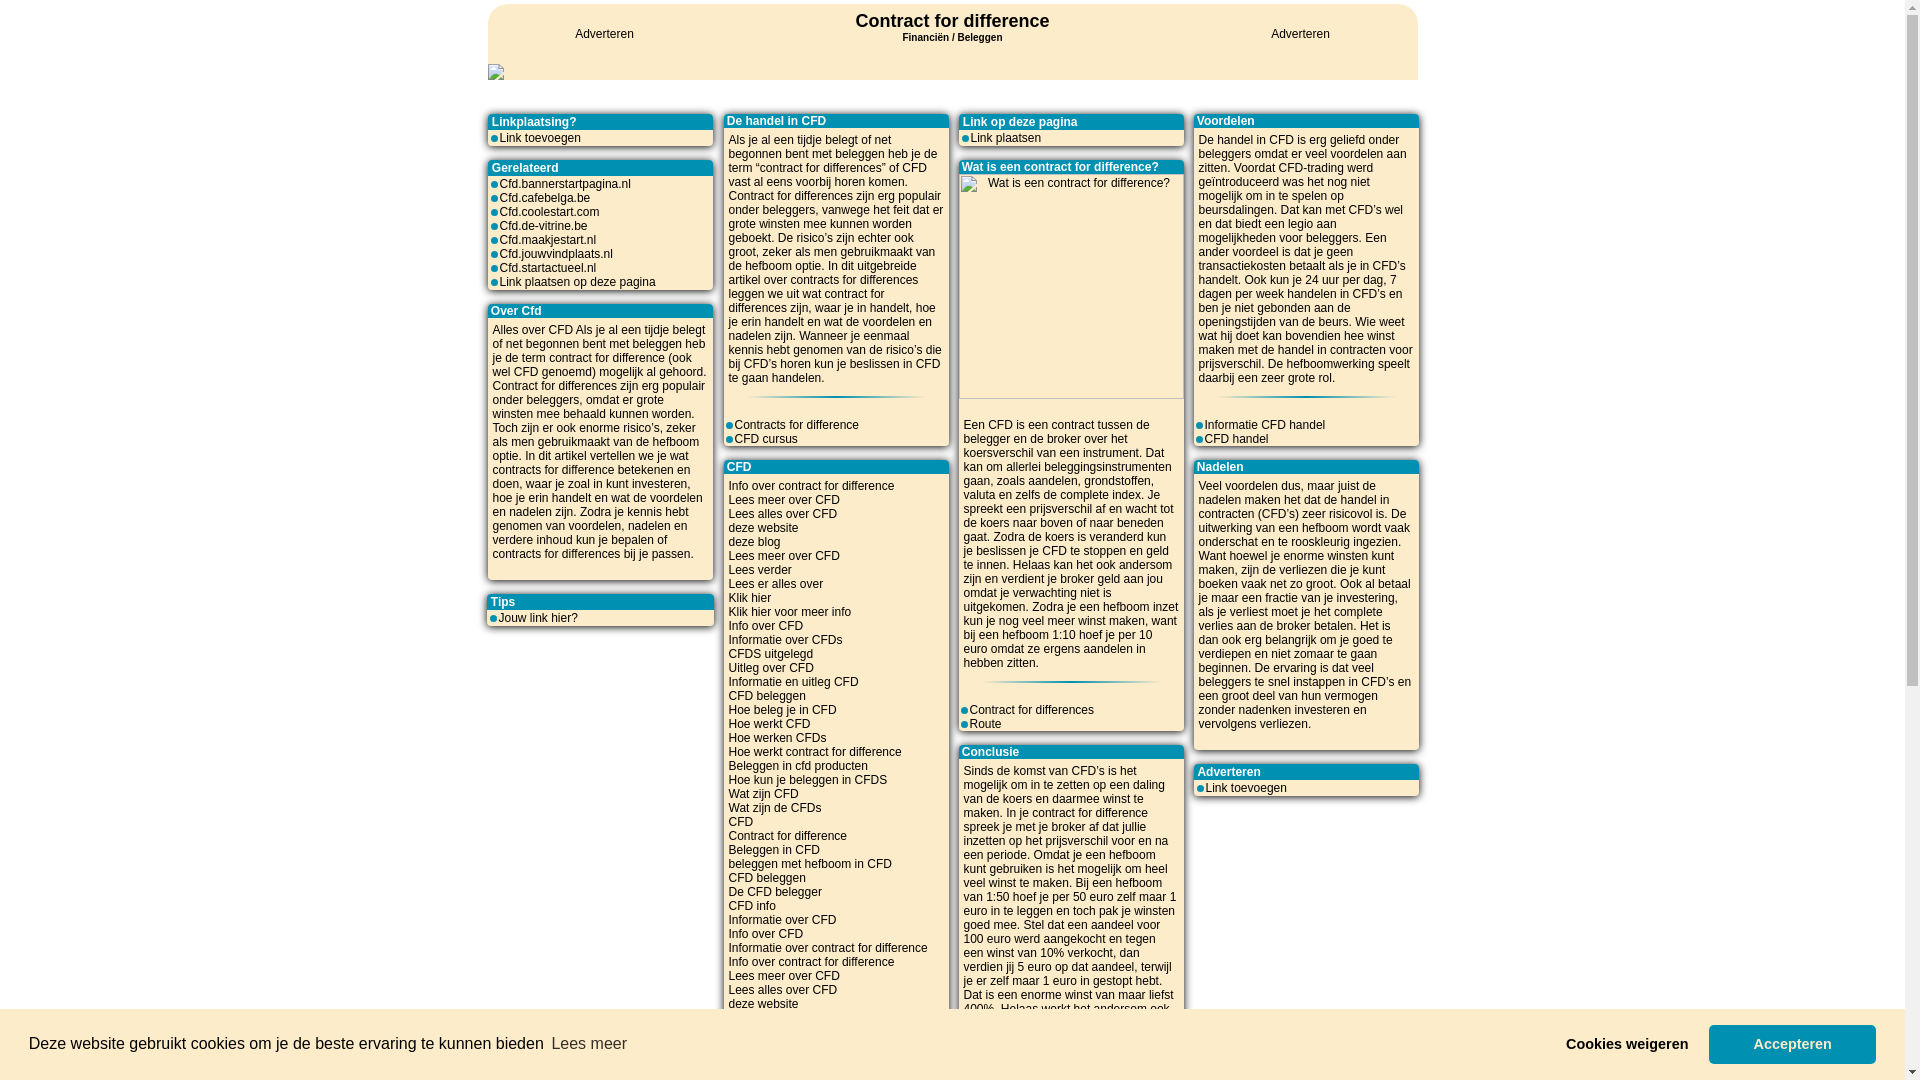  What do you see at coordinates (784, 1032) in the screenshot?
I see `Lees meer over CFD` at bounding box center [784, 1032].